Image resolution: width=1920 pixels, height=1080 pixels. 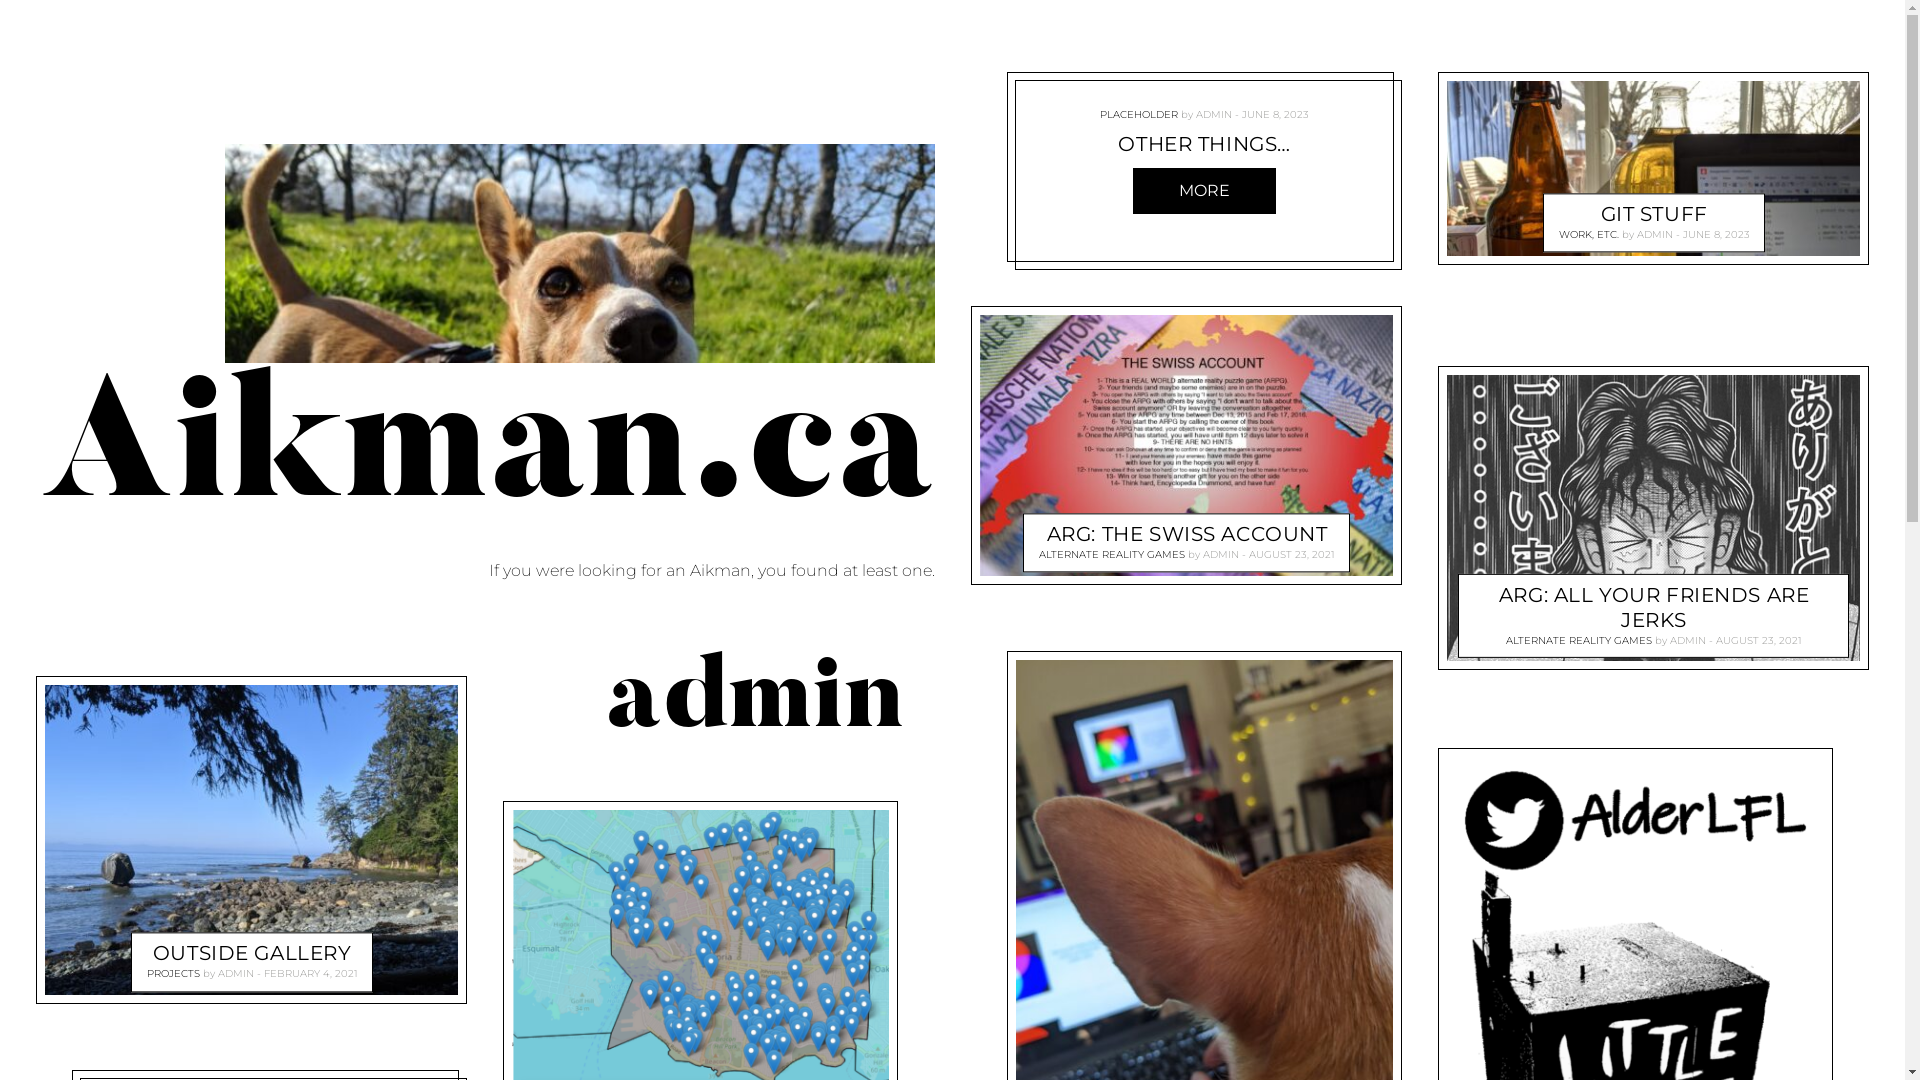 What do you see at coordinates (1654, 214) in the screenshot?
I see `GIT STUFF` at bounding box center [1654, 214].